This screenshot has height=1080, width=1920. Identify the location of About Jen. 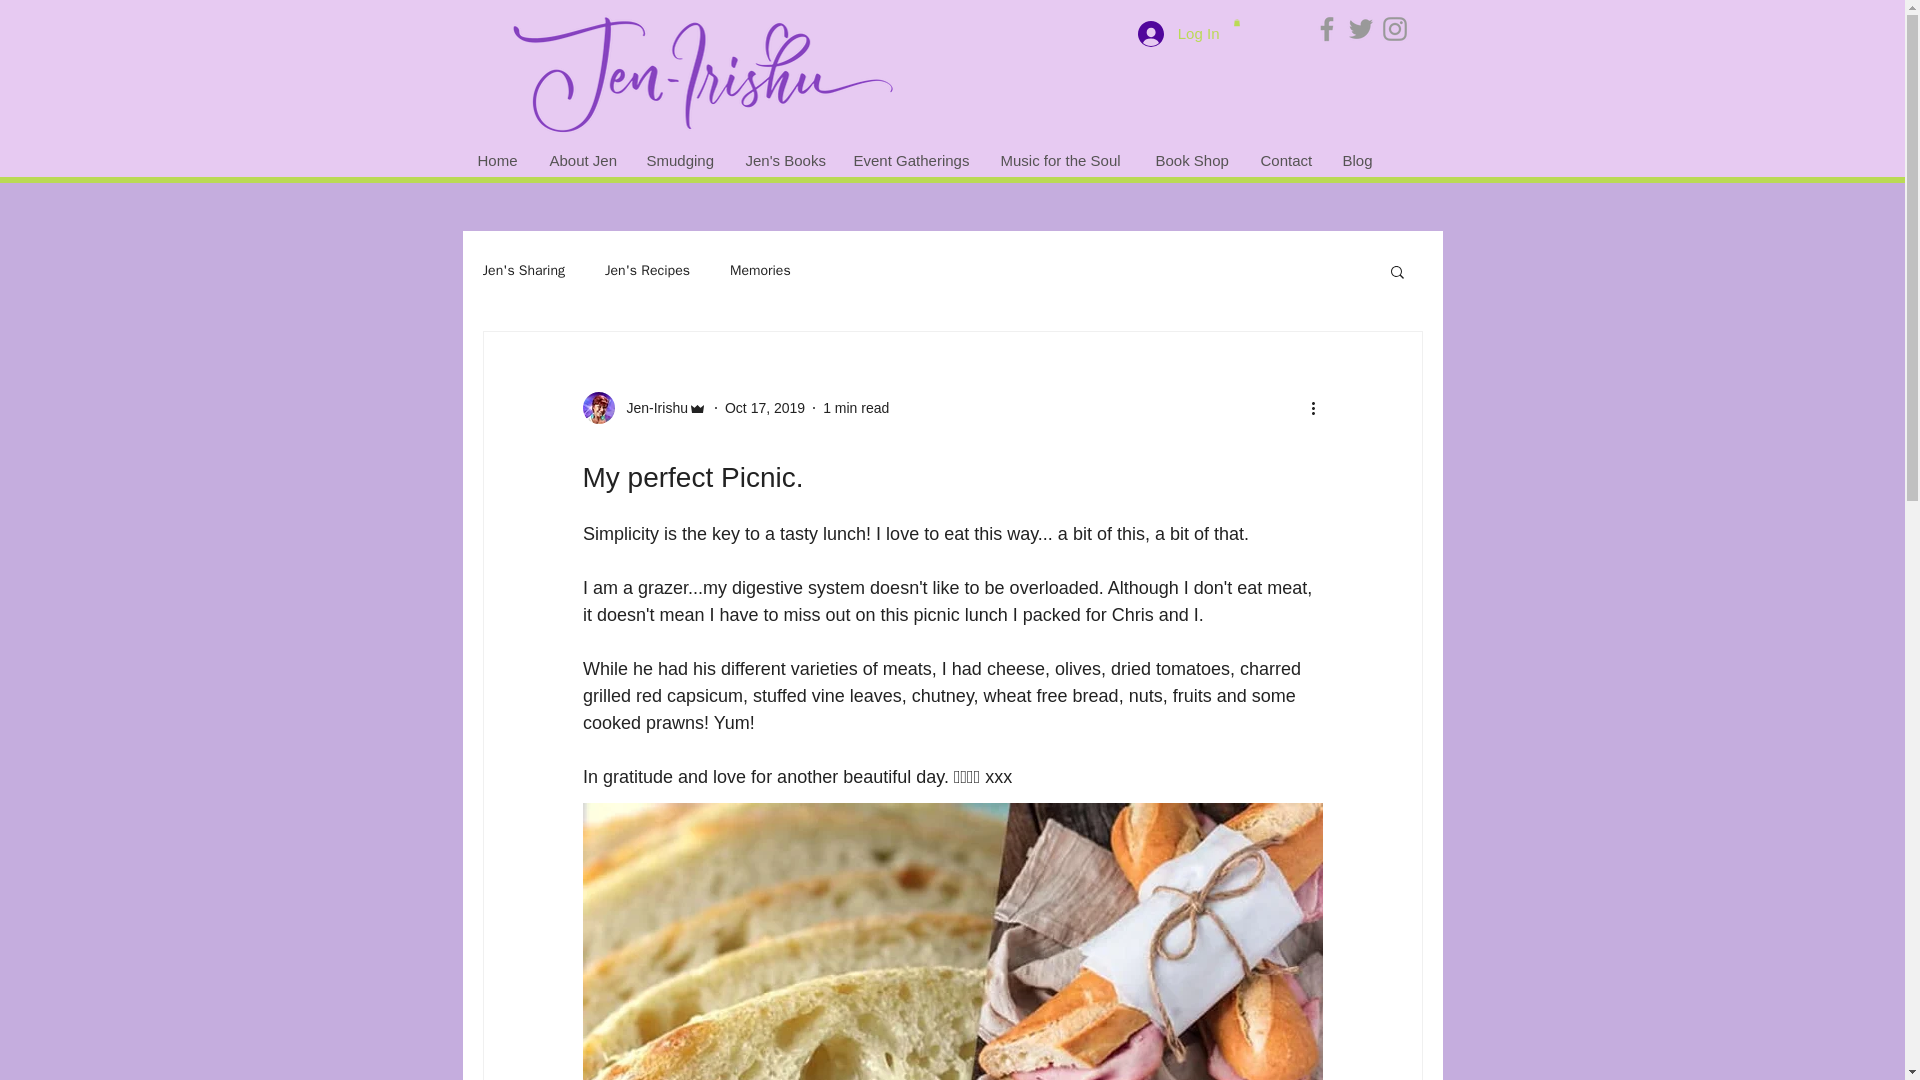
(582, 160).